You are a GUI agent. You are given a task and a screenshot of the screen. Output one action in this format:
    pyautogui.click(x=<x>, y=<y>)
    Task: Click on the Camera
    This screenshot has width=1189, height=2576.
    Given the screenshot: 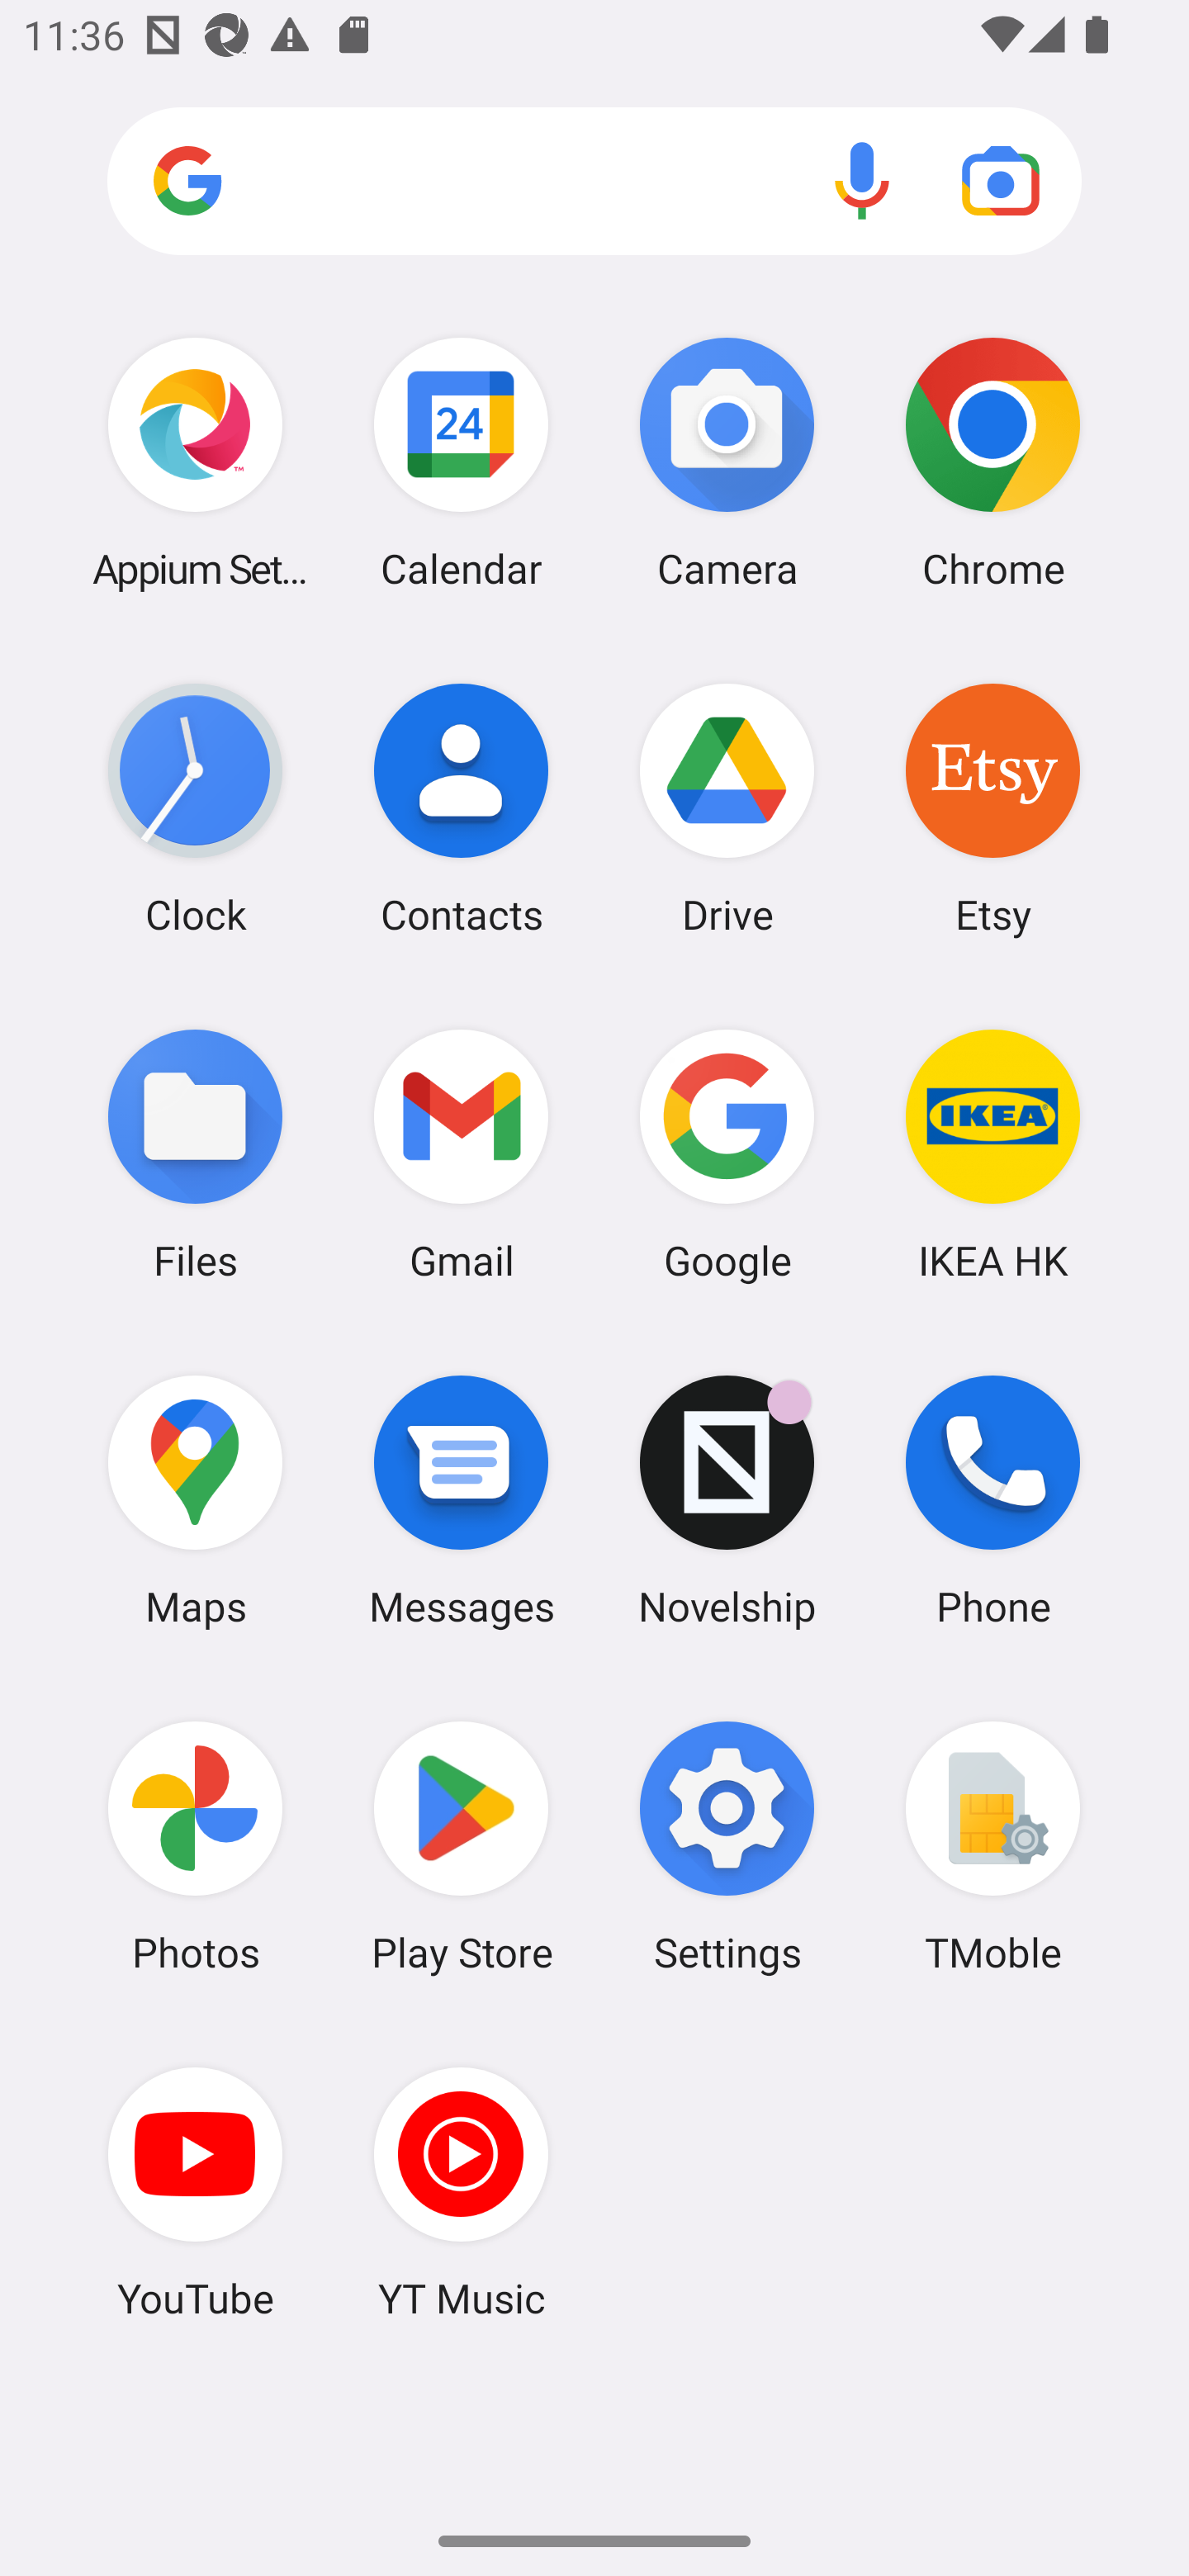 What is the action you would take?
    pyautogui.click(x=727, y=462)
    